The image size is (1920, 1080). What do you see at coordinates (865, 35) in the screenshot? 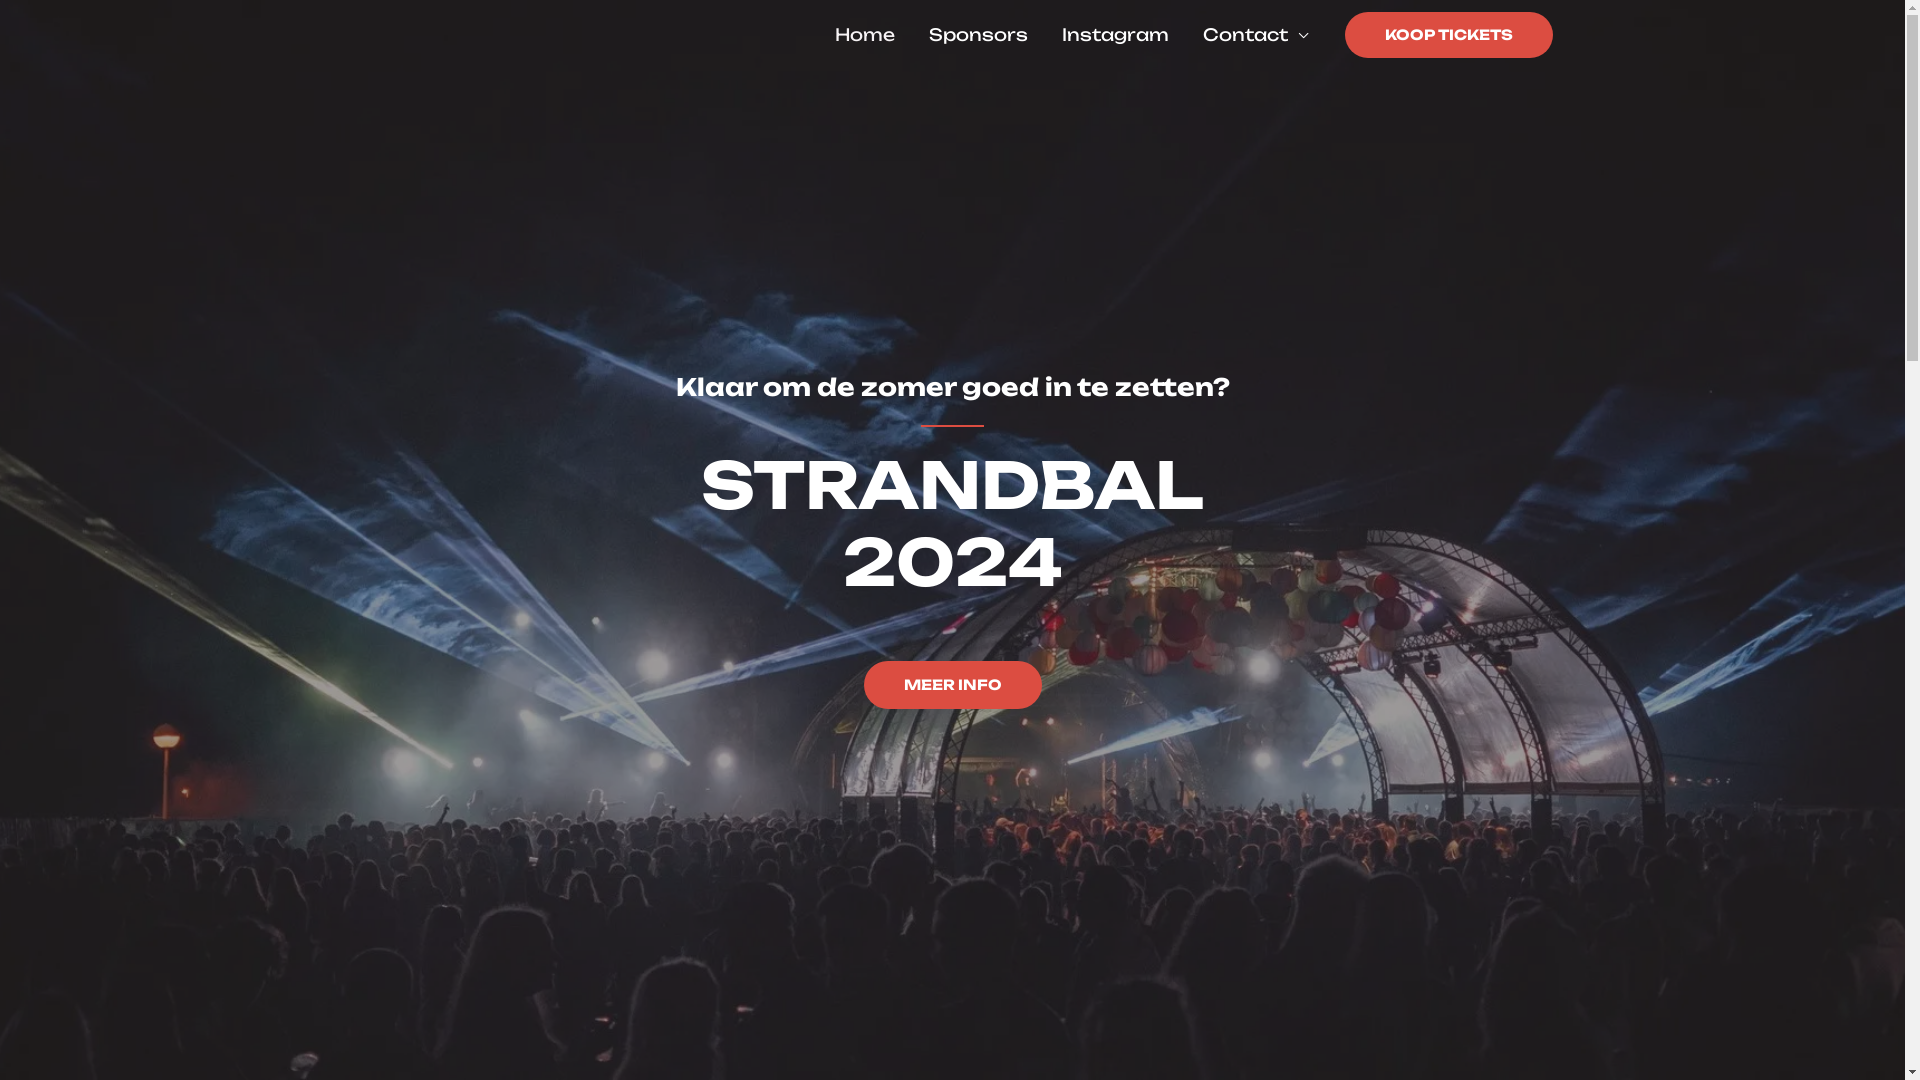
I see `Home` at bounding box center [865, 35].